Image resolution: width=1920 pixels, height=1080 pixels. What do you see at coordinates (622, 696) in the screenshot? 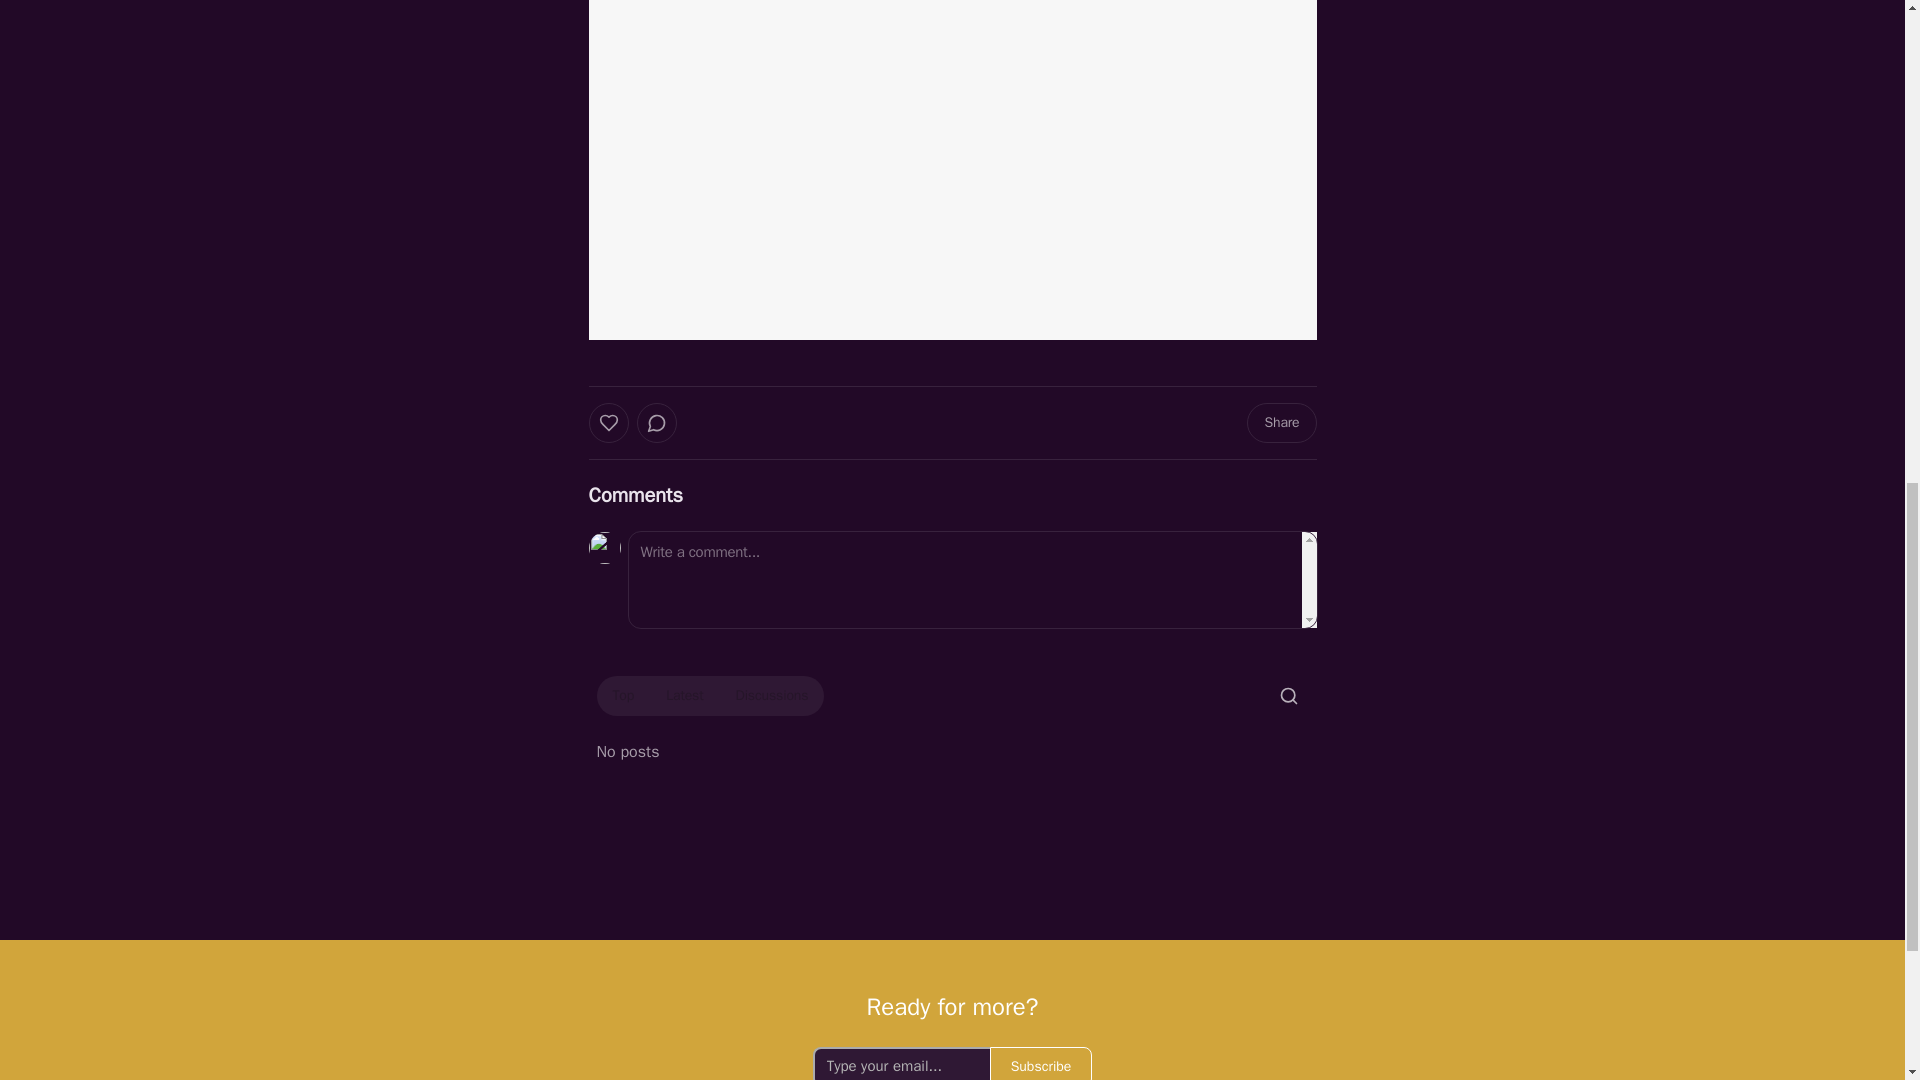
I see `Top` at bounding box center [622, 696].